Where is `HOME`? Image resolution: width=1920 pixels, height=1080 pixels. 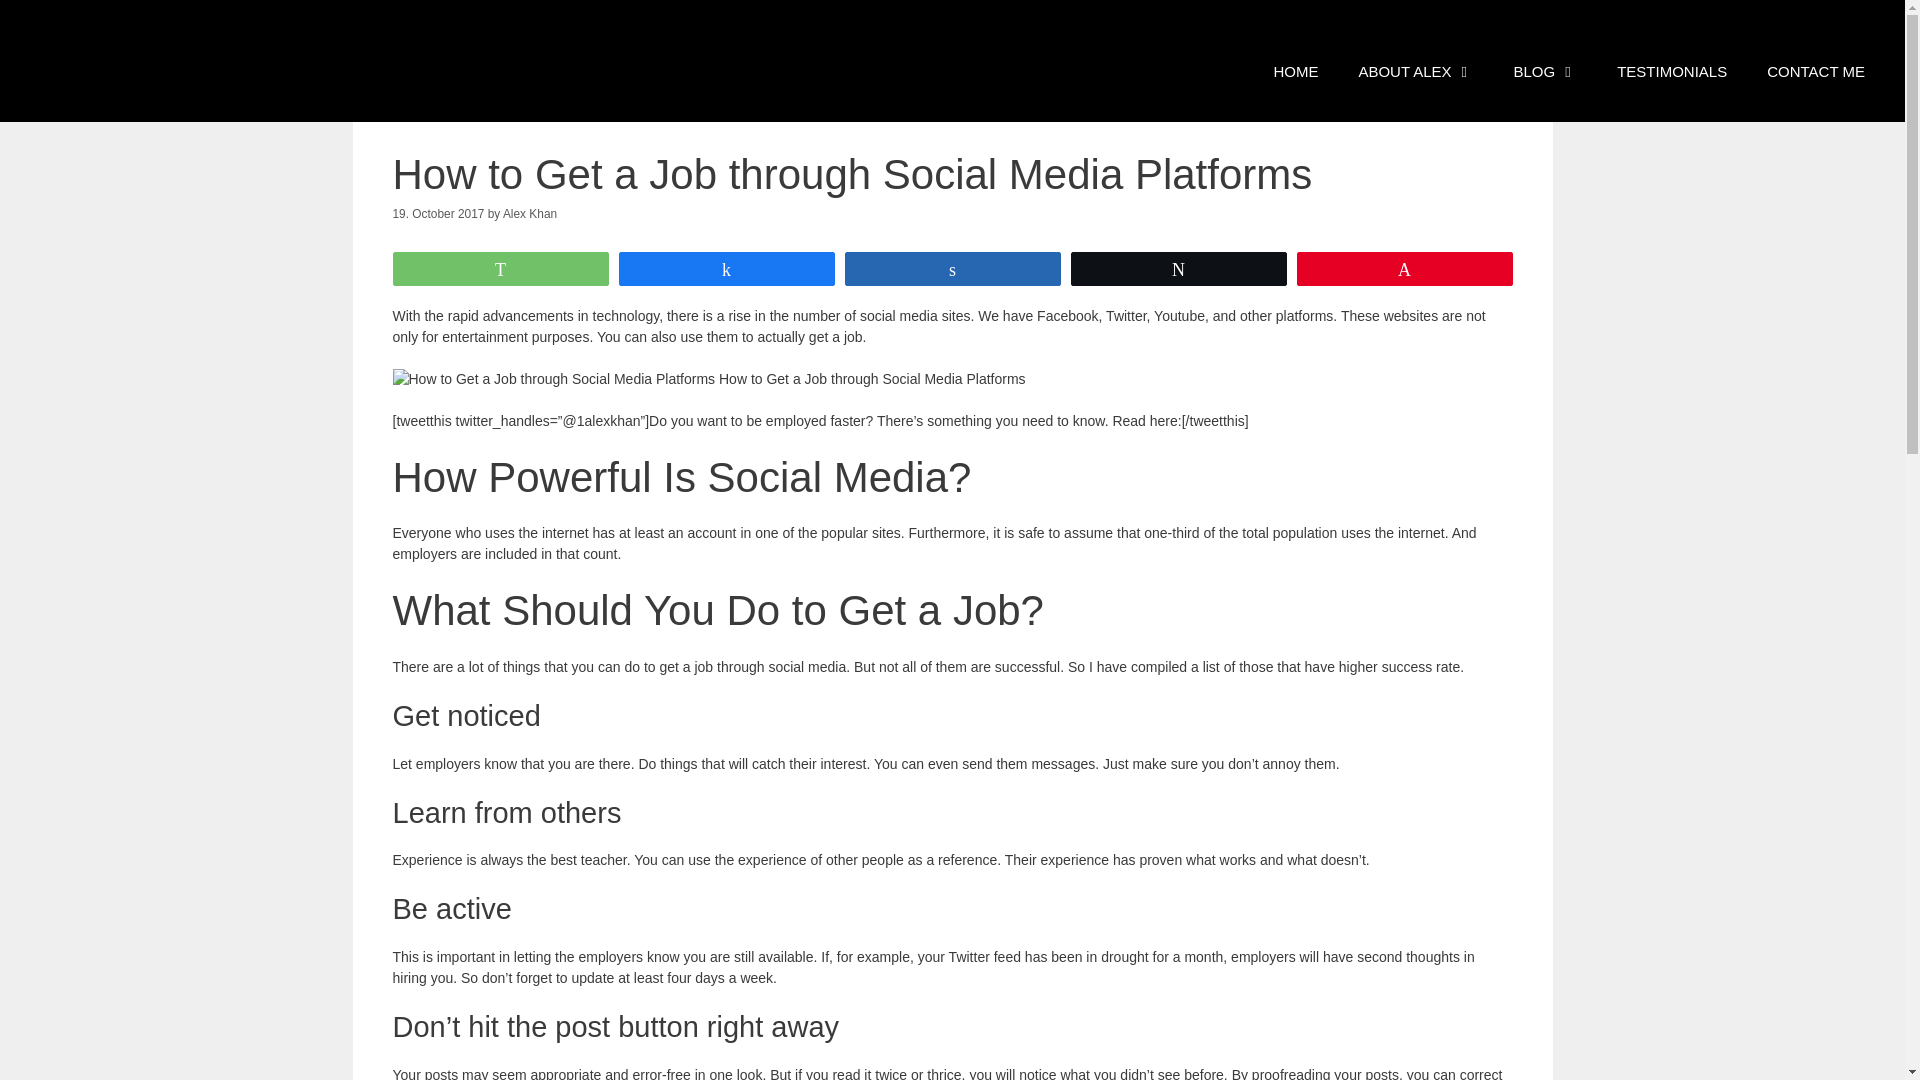 HOME is located at coordinates (1296, 72).